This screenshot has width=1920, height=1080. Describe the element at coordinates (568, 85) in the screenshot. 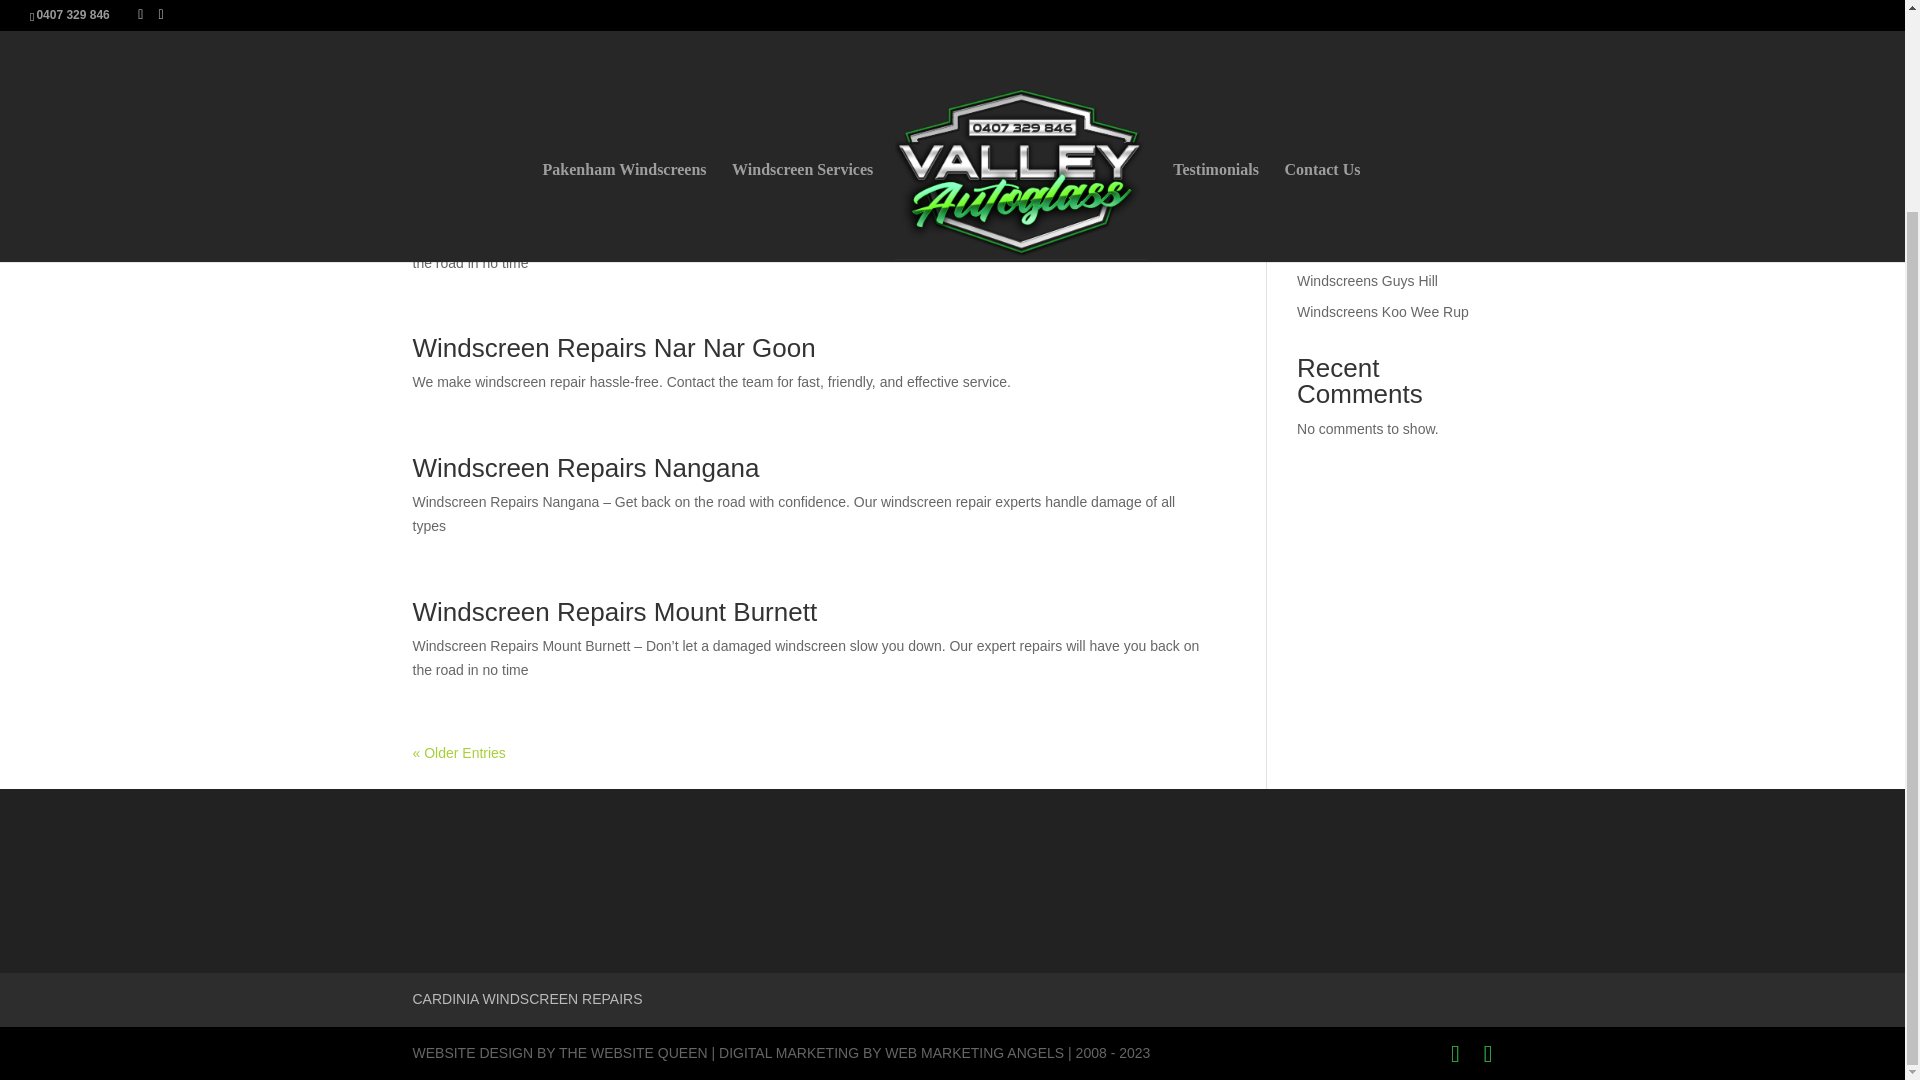

I see `Windscreen Repairs Nyora` at that location.